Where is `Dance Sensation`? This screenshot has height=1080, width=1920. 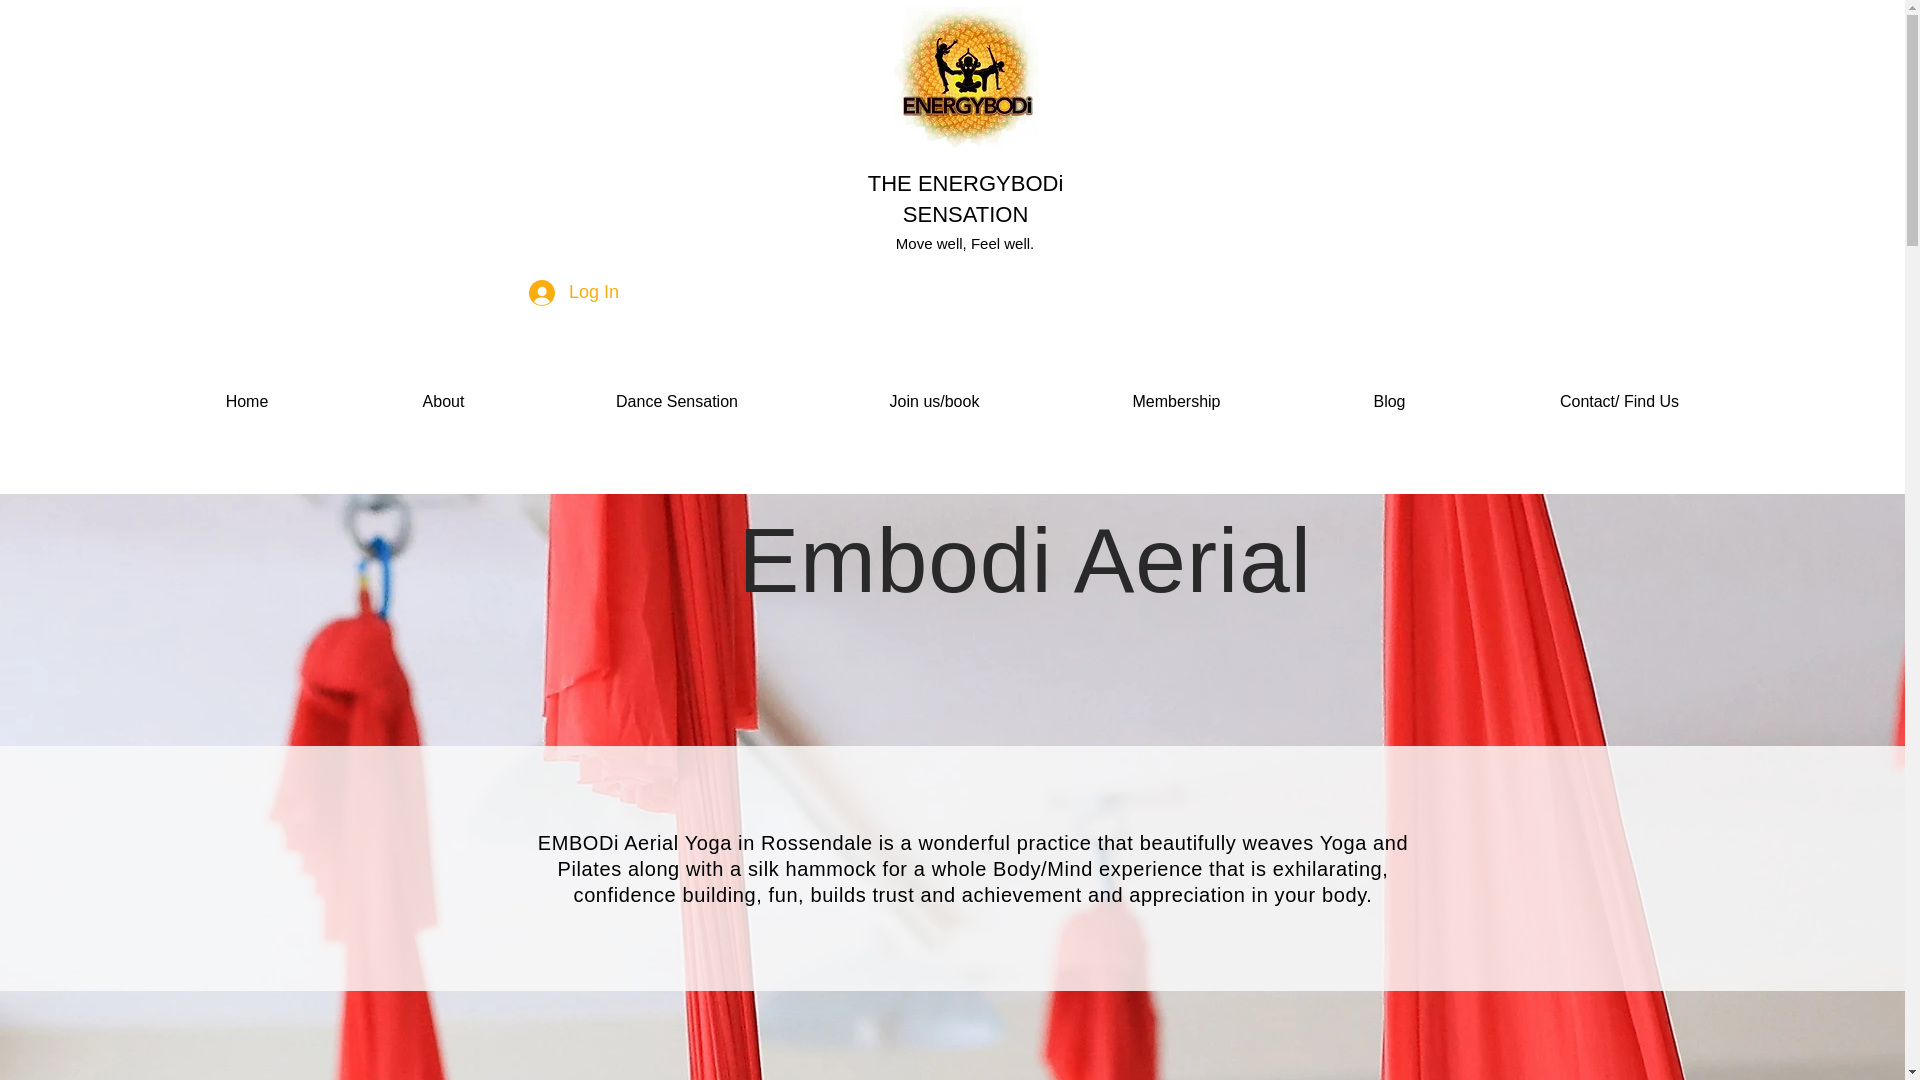
Dance Sensation is located at coordinates (676, 402).